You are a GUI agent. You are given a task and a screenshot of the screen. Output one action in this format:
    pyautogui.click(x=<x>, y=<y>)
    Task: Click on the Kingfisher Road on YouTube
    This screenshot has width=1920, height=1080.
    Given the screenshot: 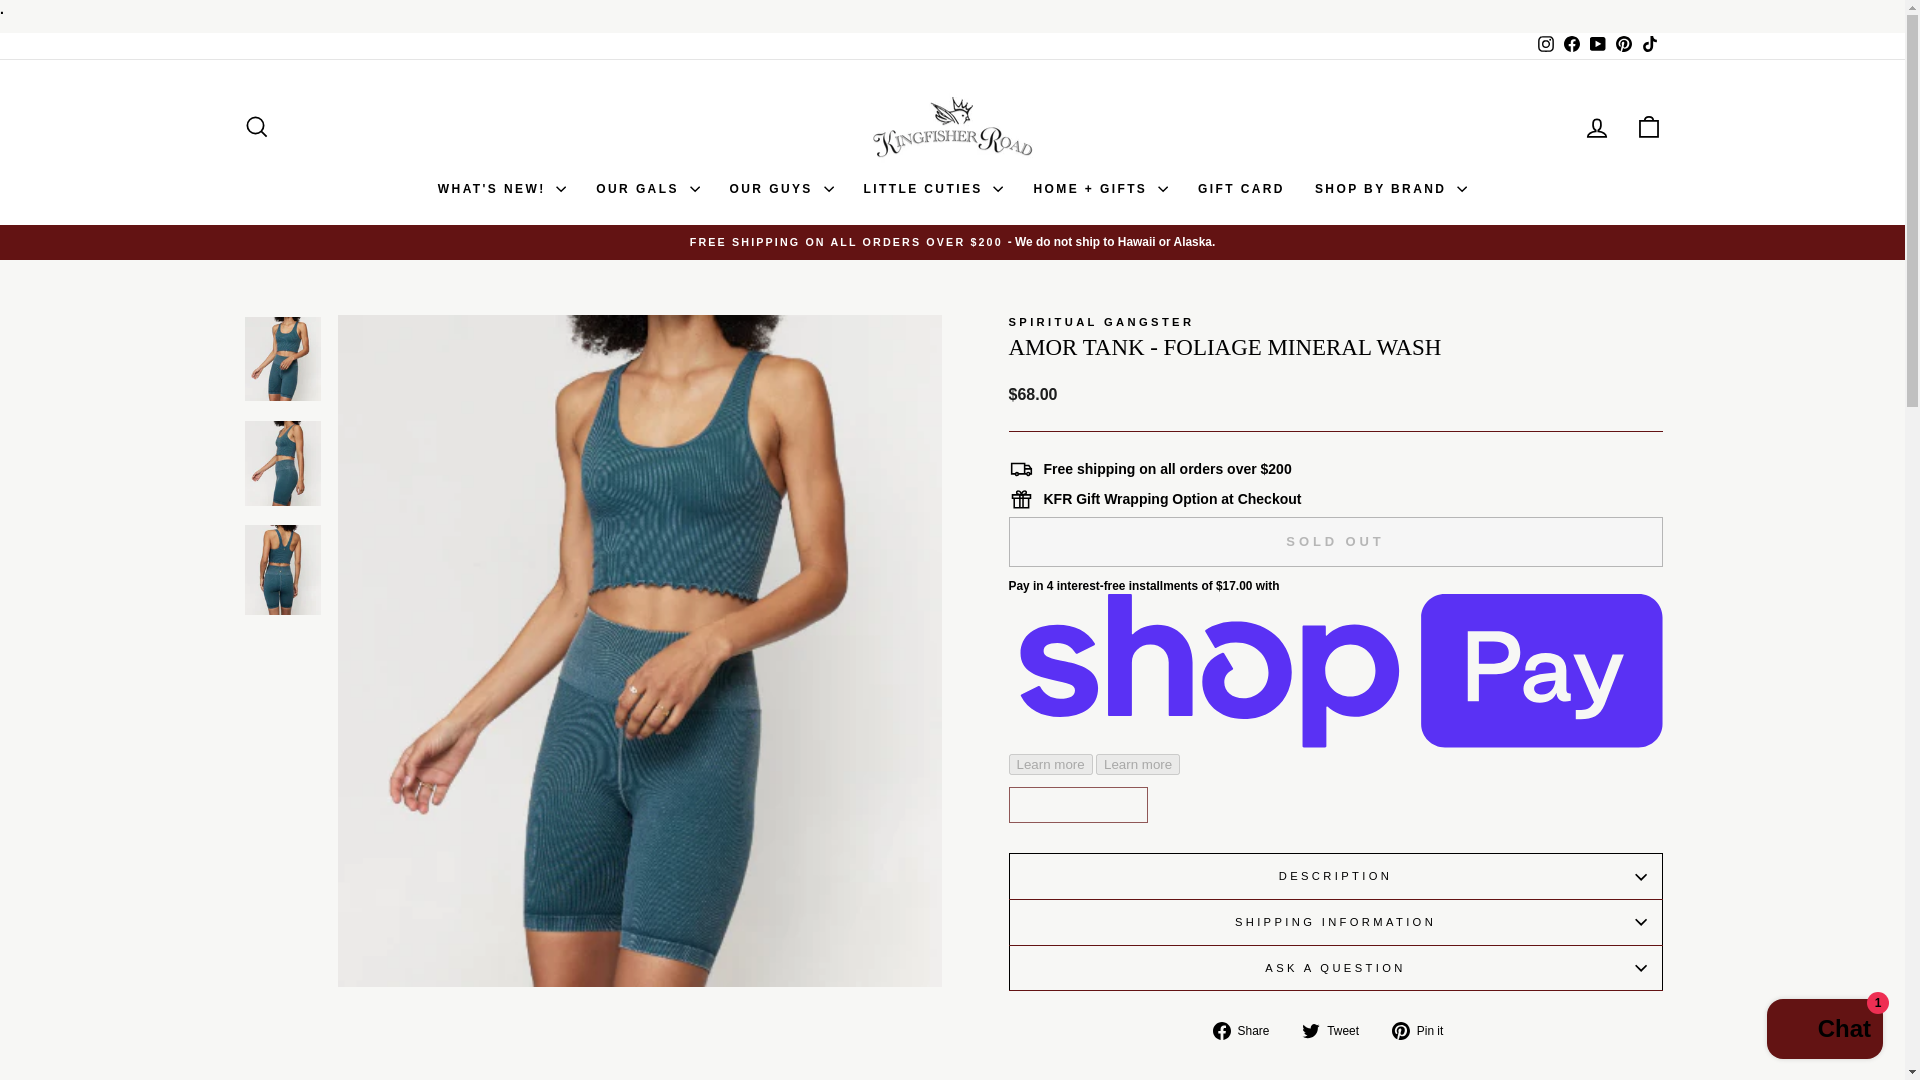 What is the action you would take?
    pyautogui.click(x=1597, y=46)
    